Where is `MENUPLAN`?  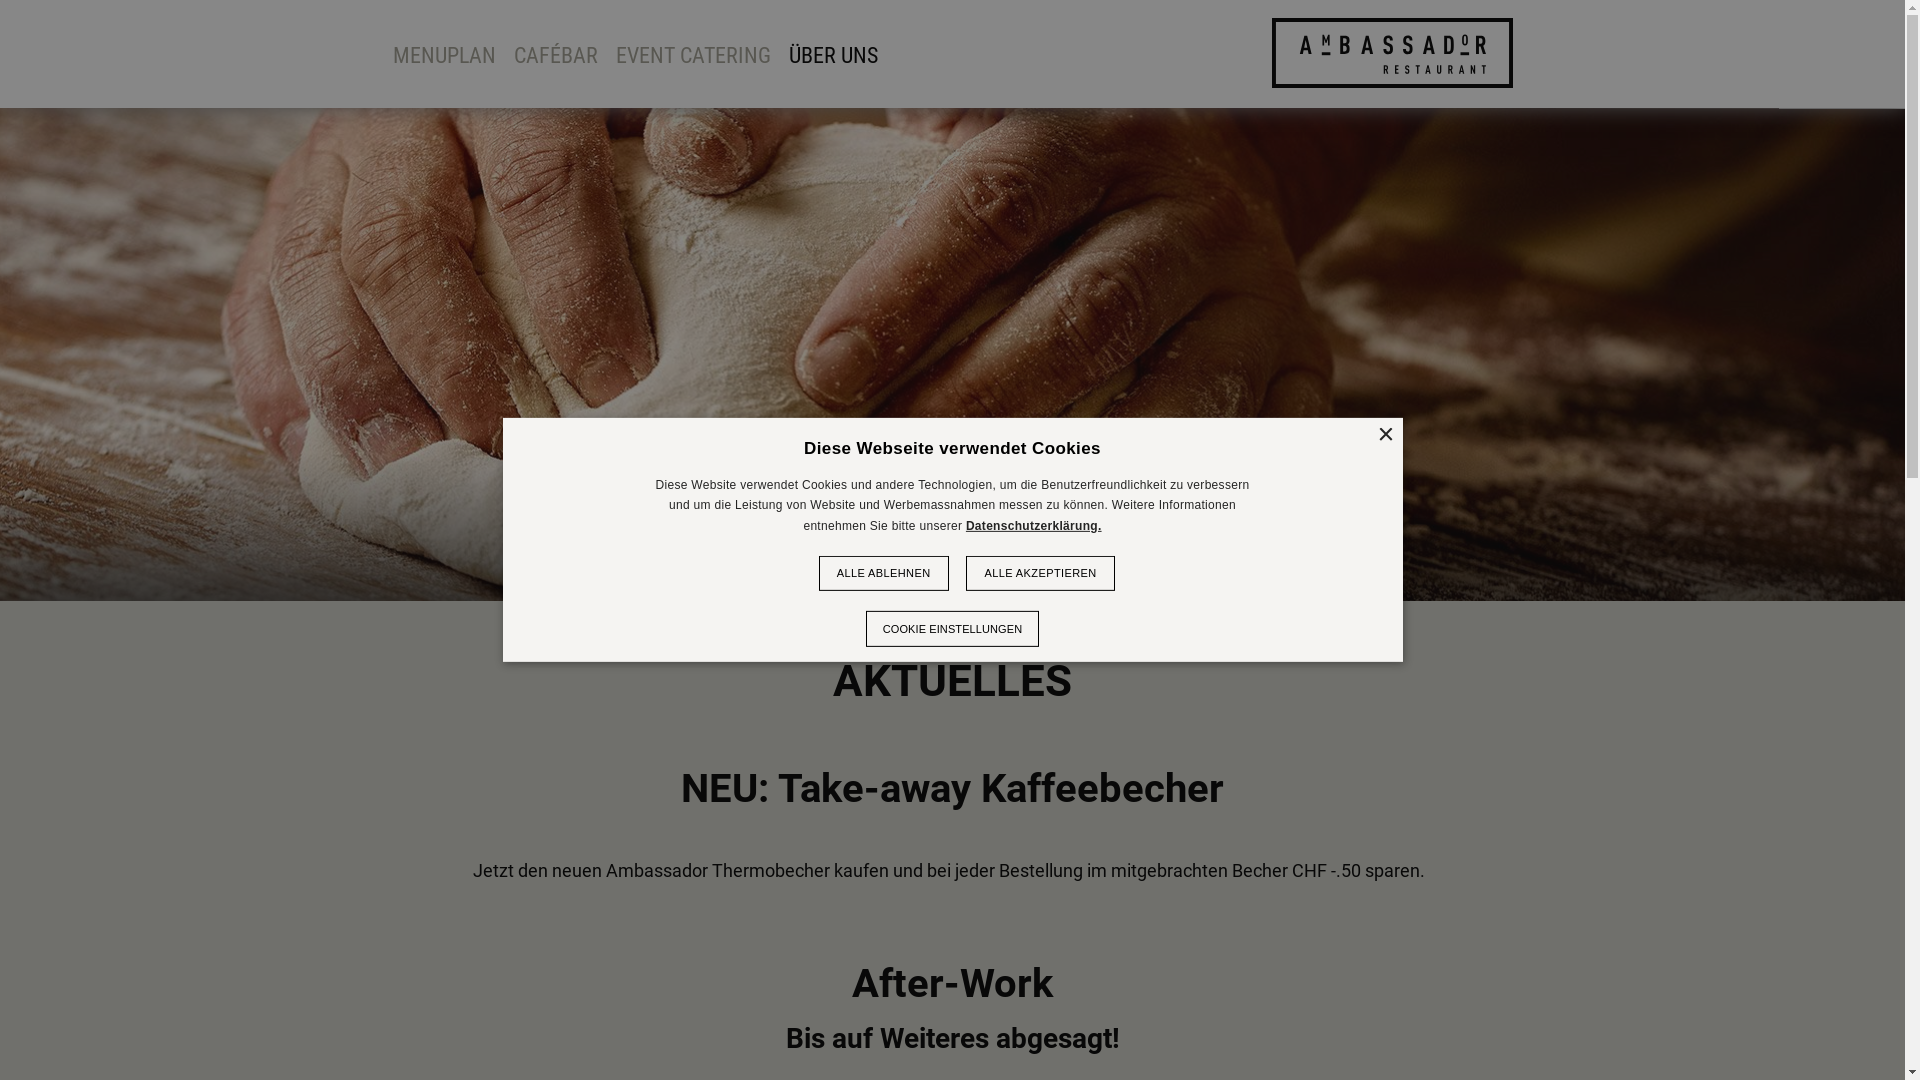 MENUPLAN is located at coordinates (444, 54).